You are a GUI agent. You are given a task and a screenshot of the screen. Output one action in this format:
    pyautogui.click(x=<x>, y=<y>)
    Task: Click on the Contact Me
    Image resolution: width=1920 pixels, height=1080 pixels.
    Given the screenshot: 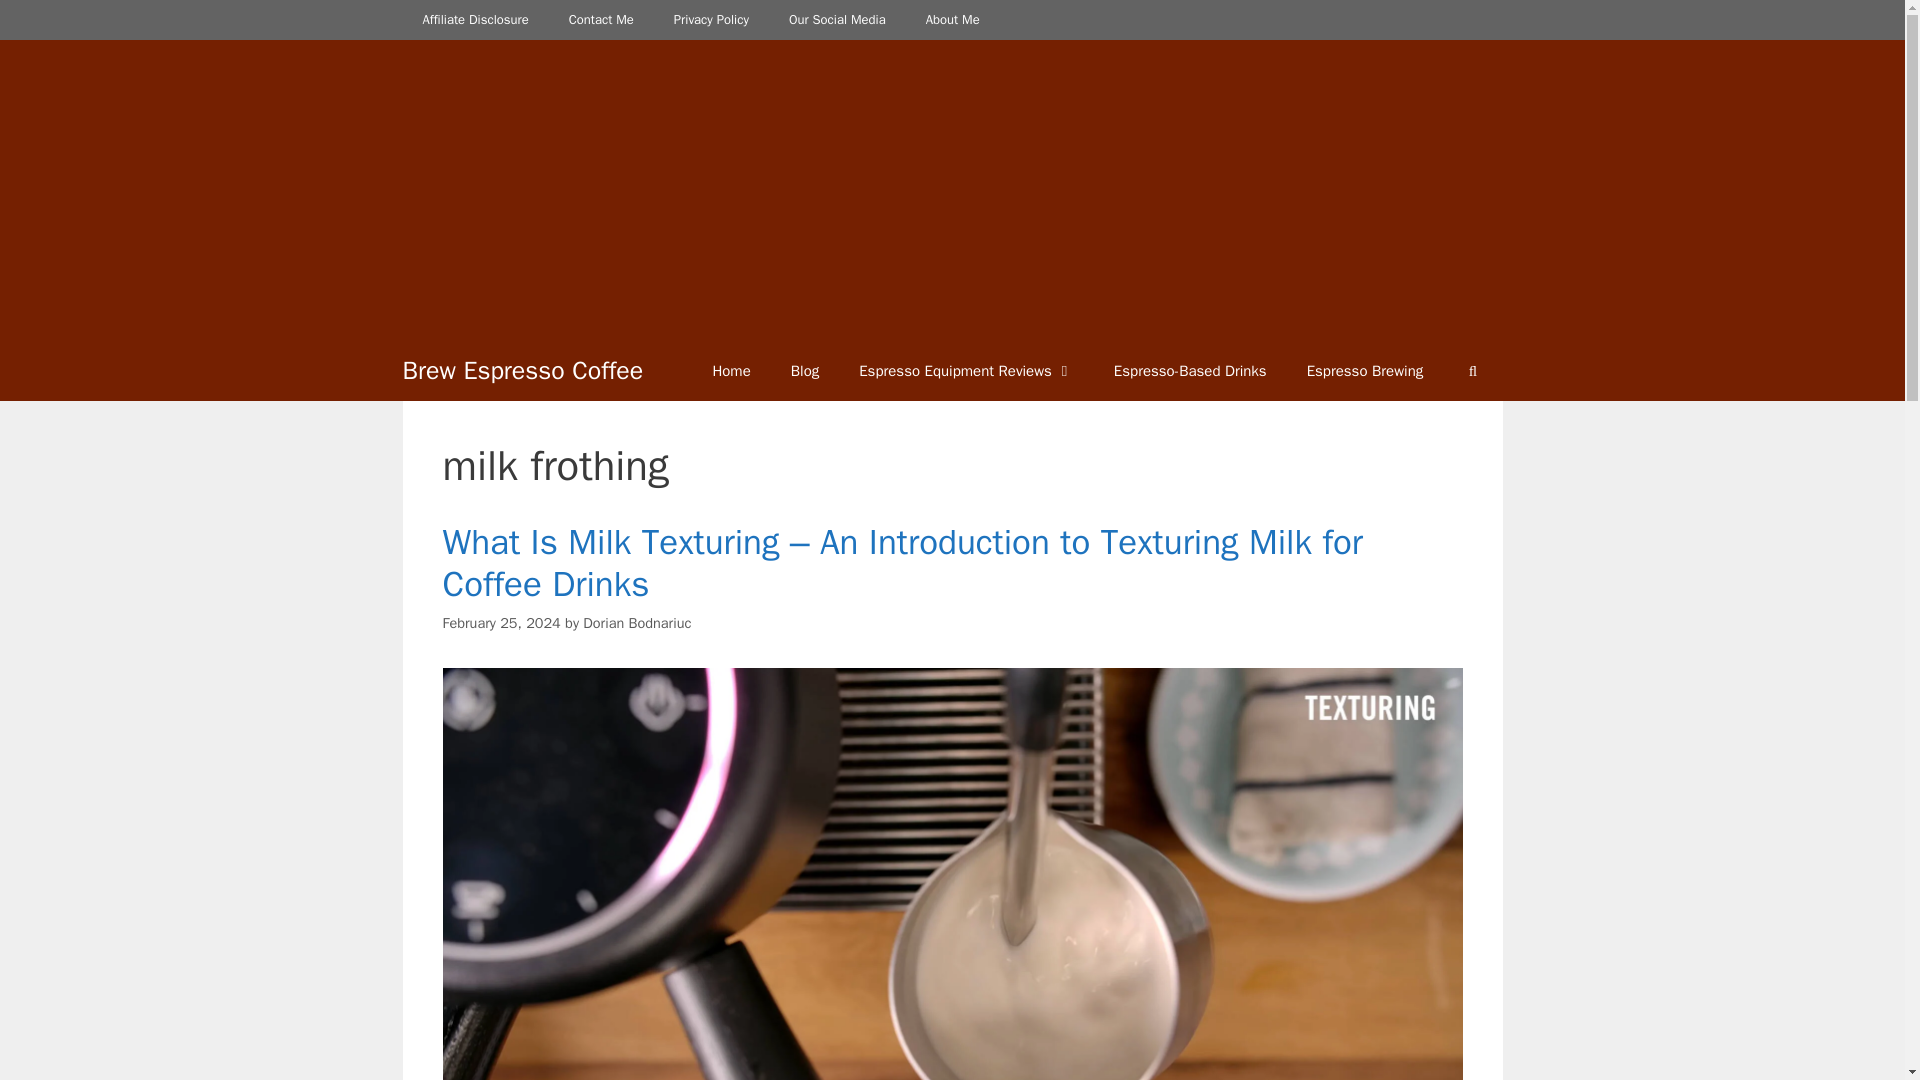 What is the action you would take?
    pyautogui.click(x=602, y=20)
    